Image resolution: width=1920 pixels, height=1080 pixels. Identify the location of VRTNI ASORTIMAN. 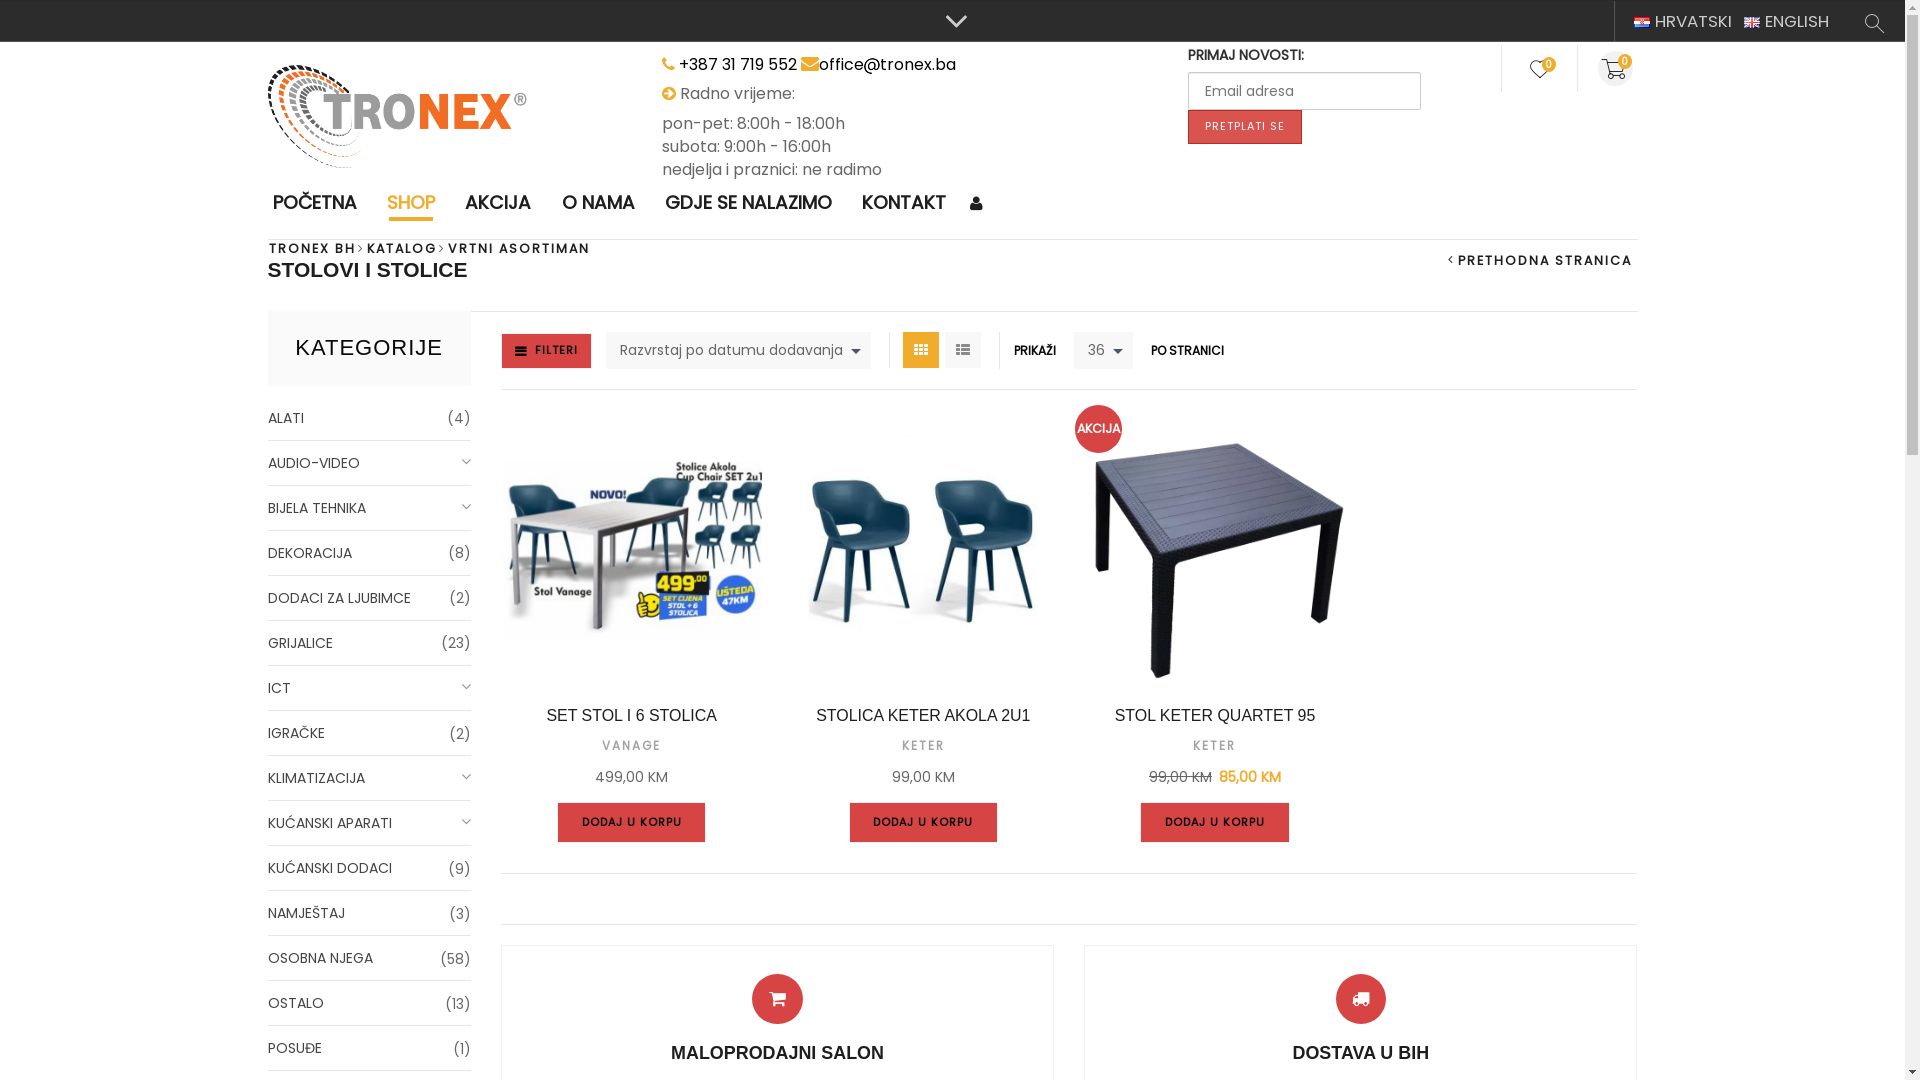
(518, 248).